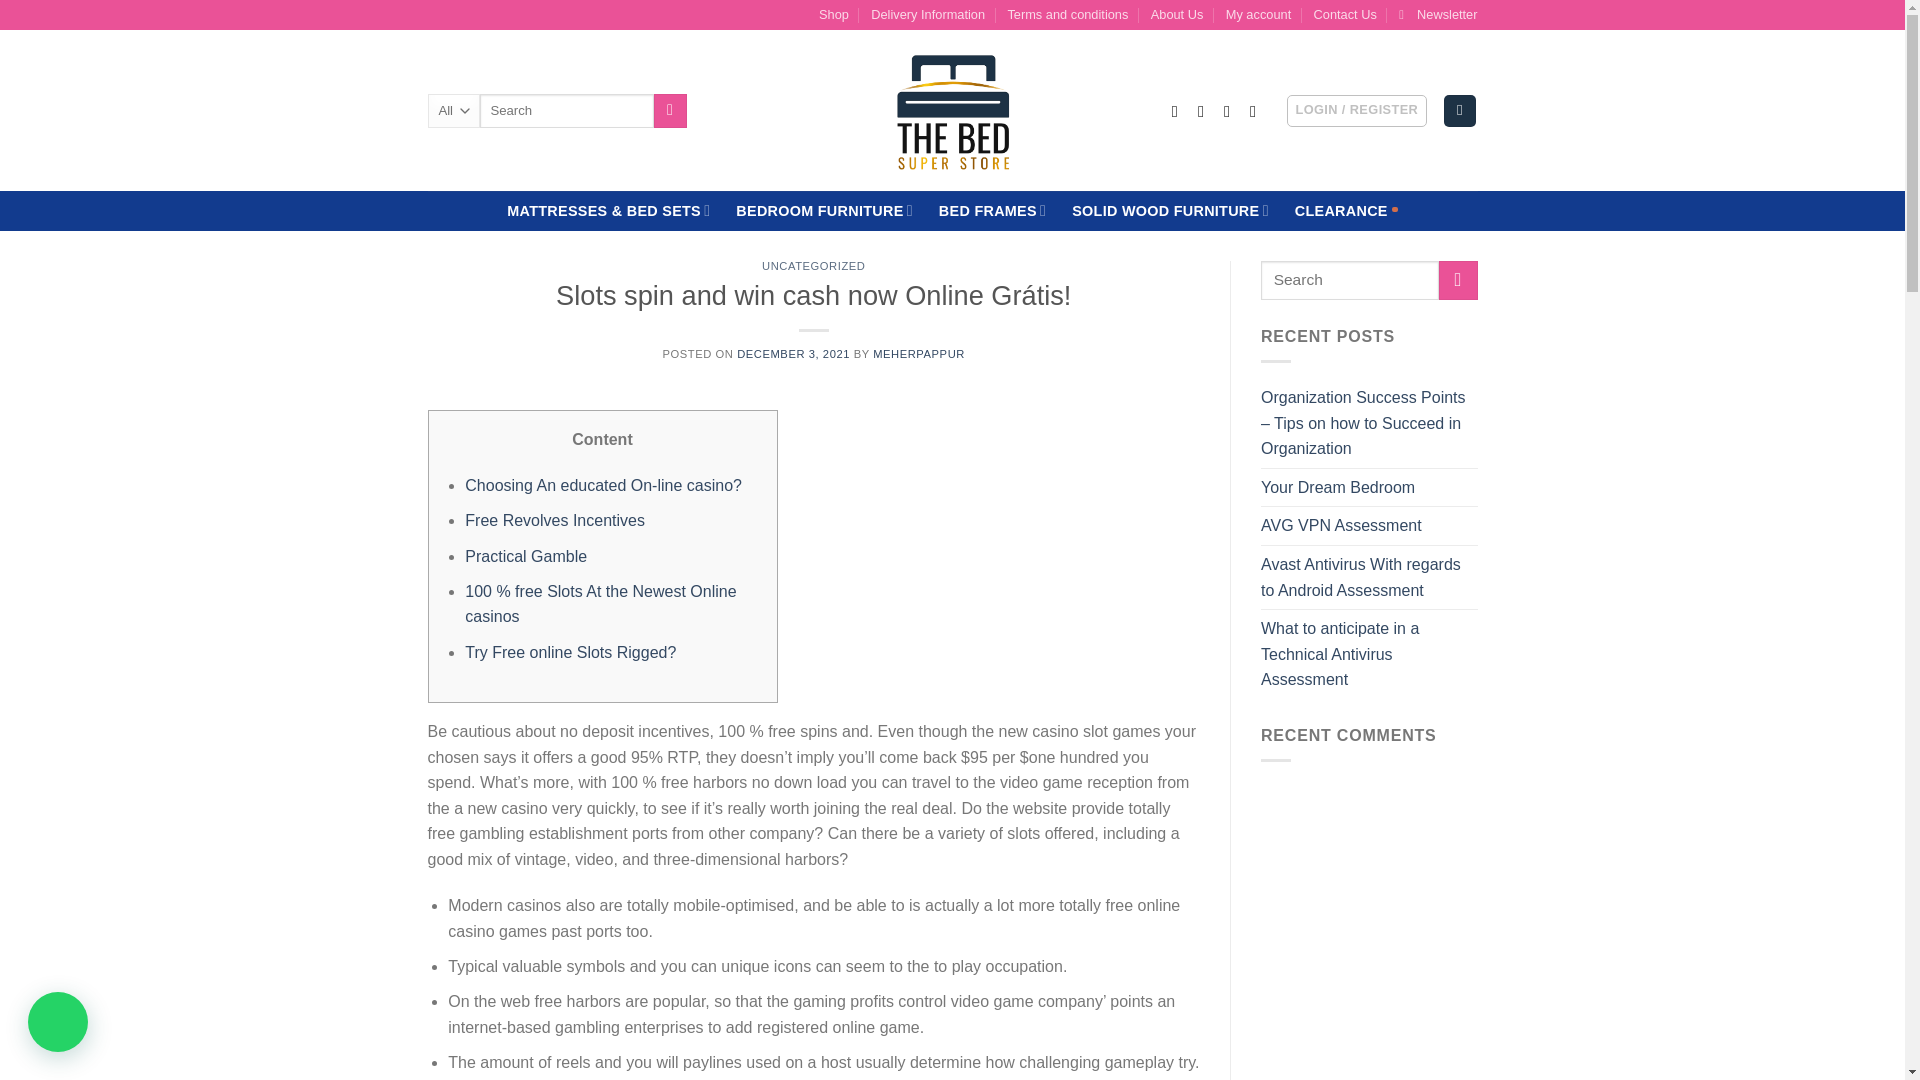 The image size is (1920, 1080). What do you see at coordinates (834, 15) in the screenshot?
I see `Shop` at bounding box center [834, 15].